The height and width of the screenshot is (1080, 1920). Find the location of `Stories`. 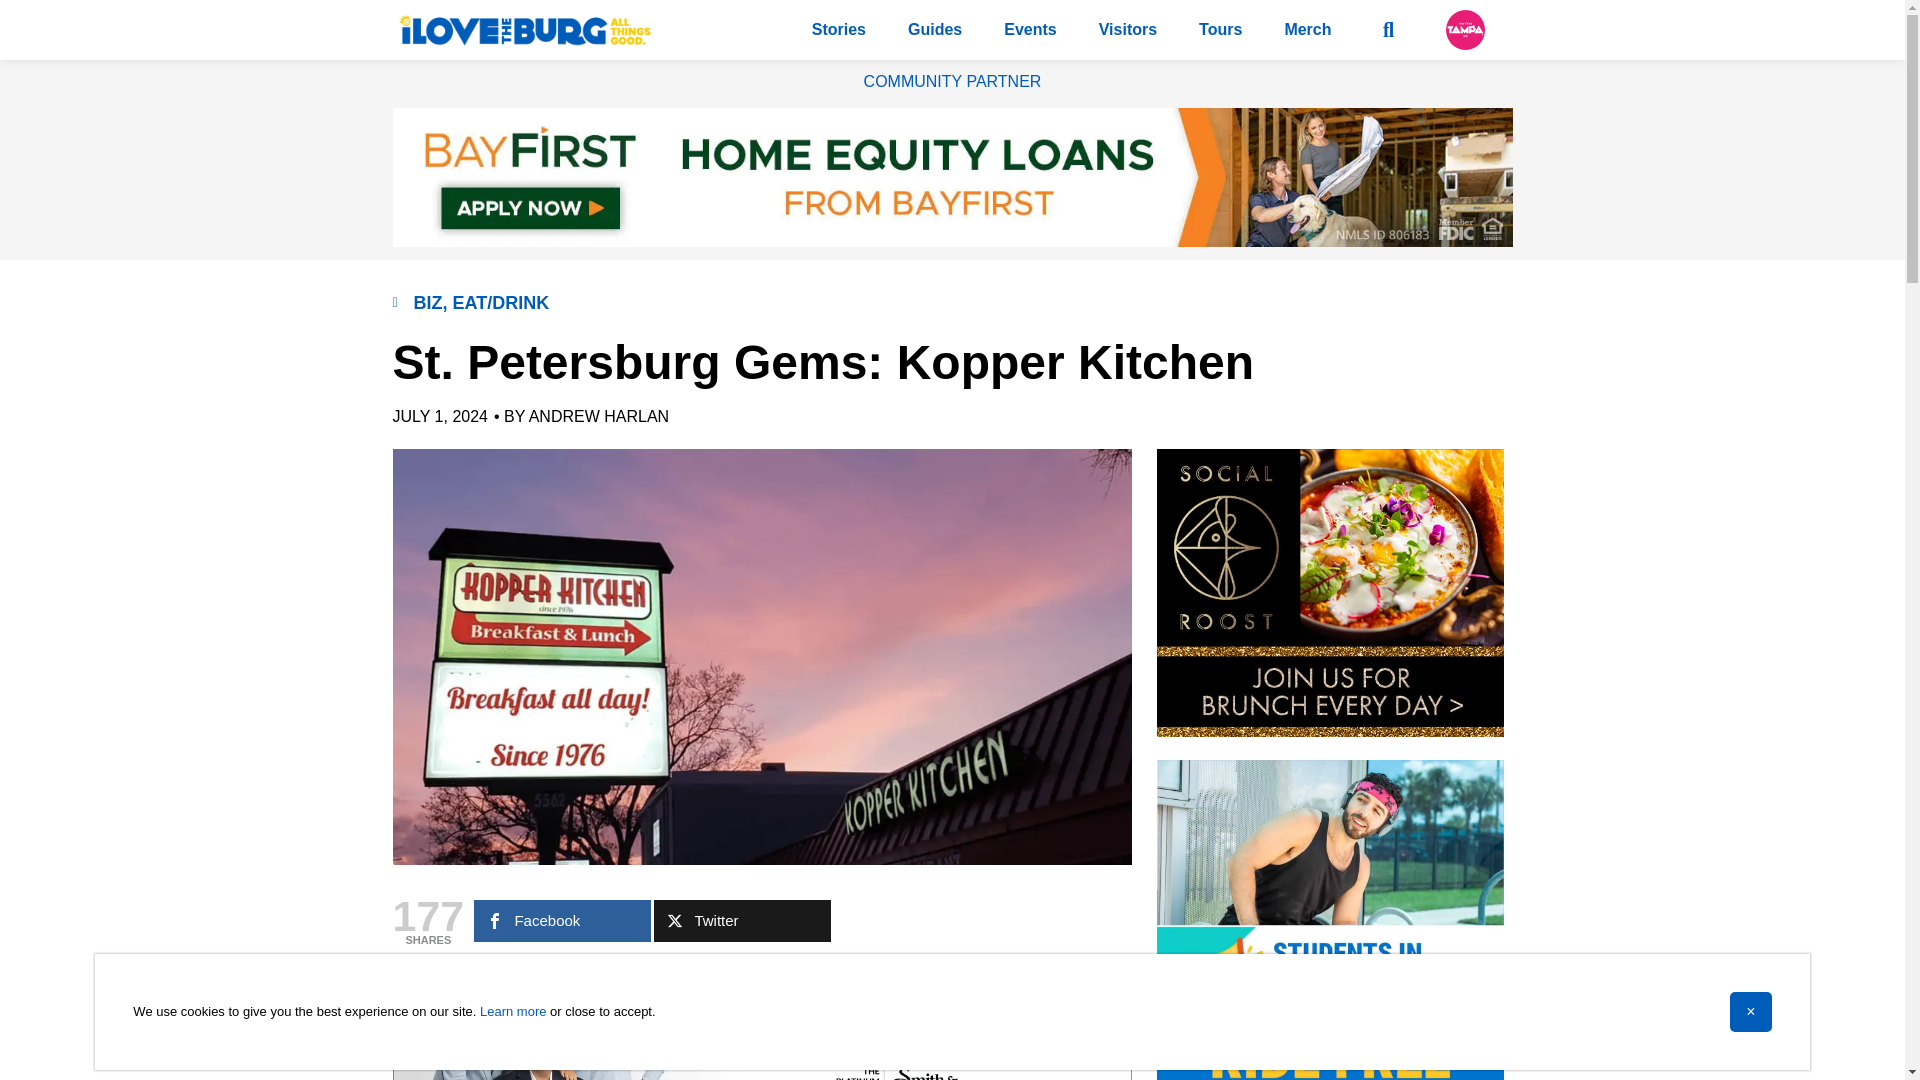

Stories is located at coordinates (838, 30).